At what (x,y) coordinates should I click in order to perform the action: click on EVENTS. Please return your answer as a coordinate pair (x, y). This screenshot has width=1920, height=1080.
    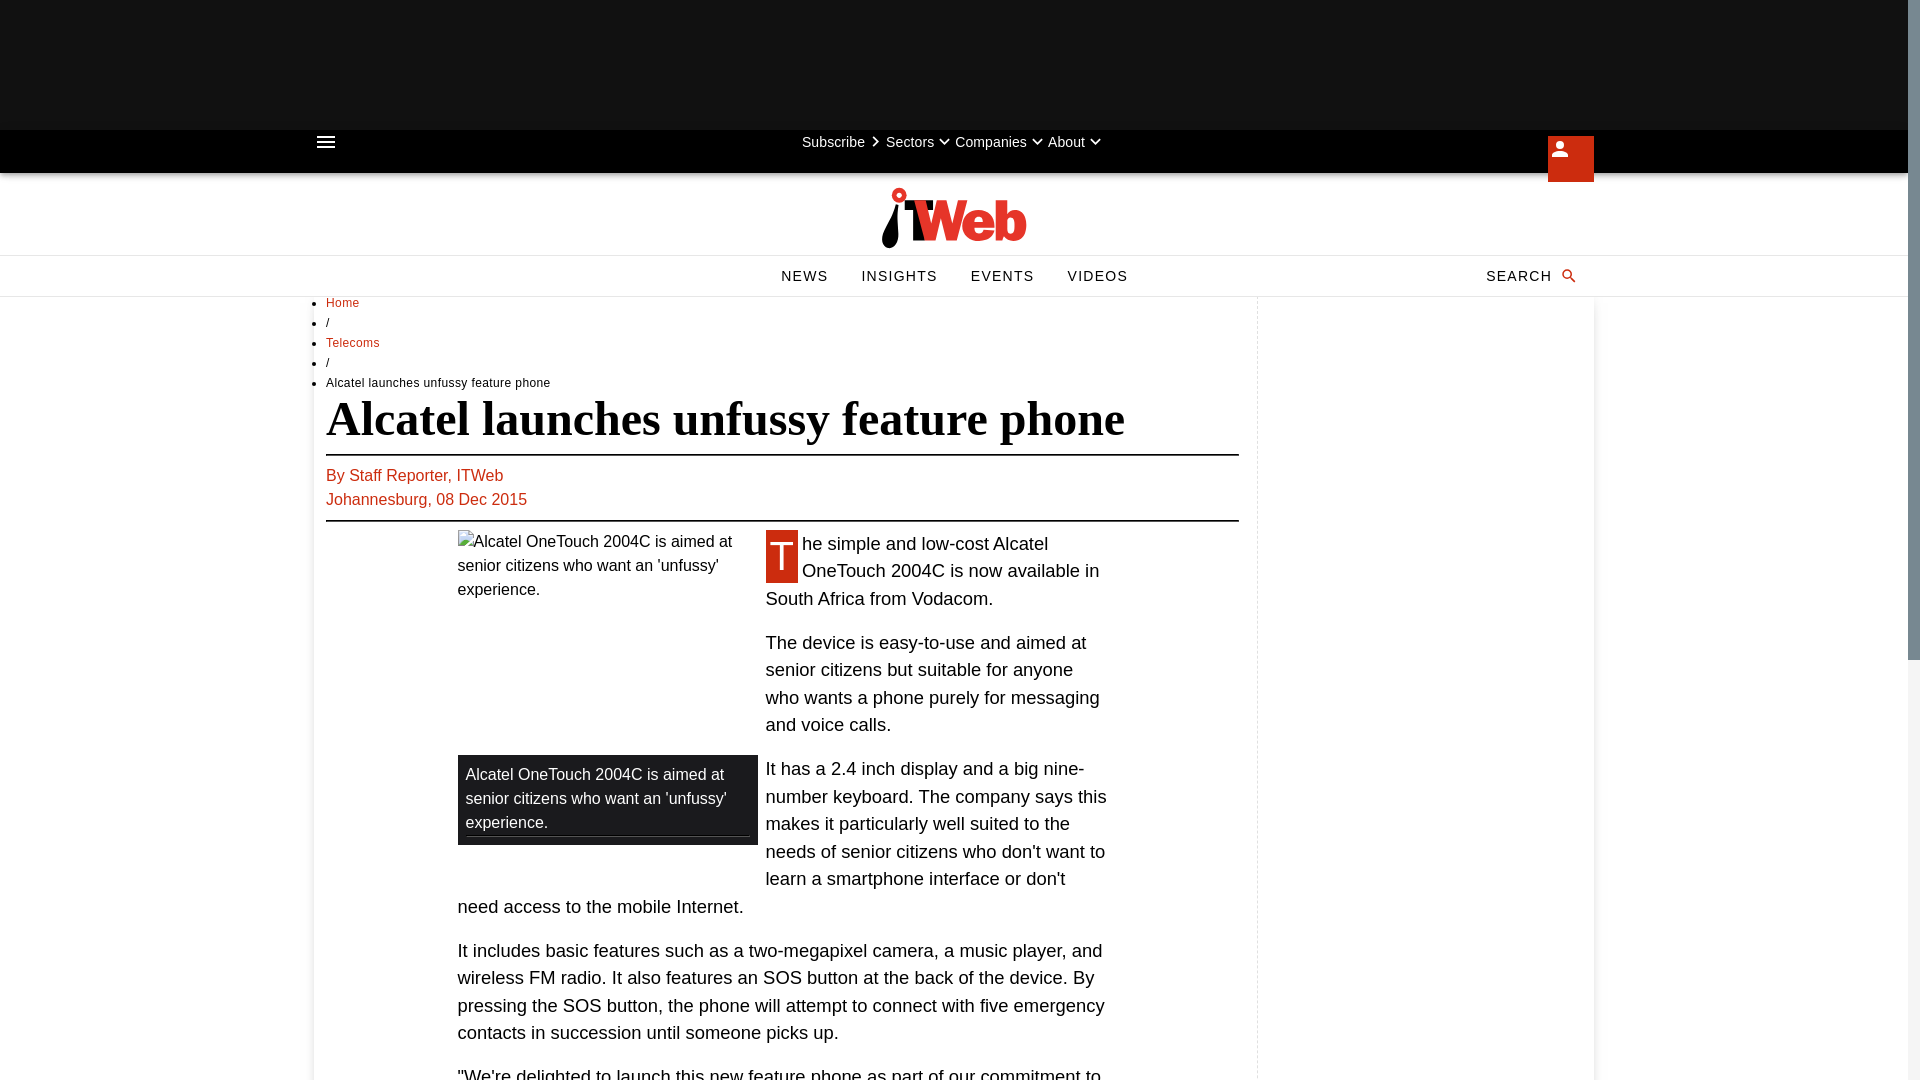
    Looking at the image, I should click on (844, 142).